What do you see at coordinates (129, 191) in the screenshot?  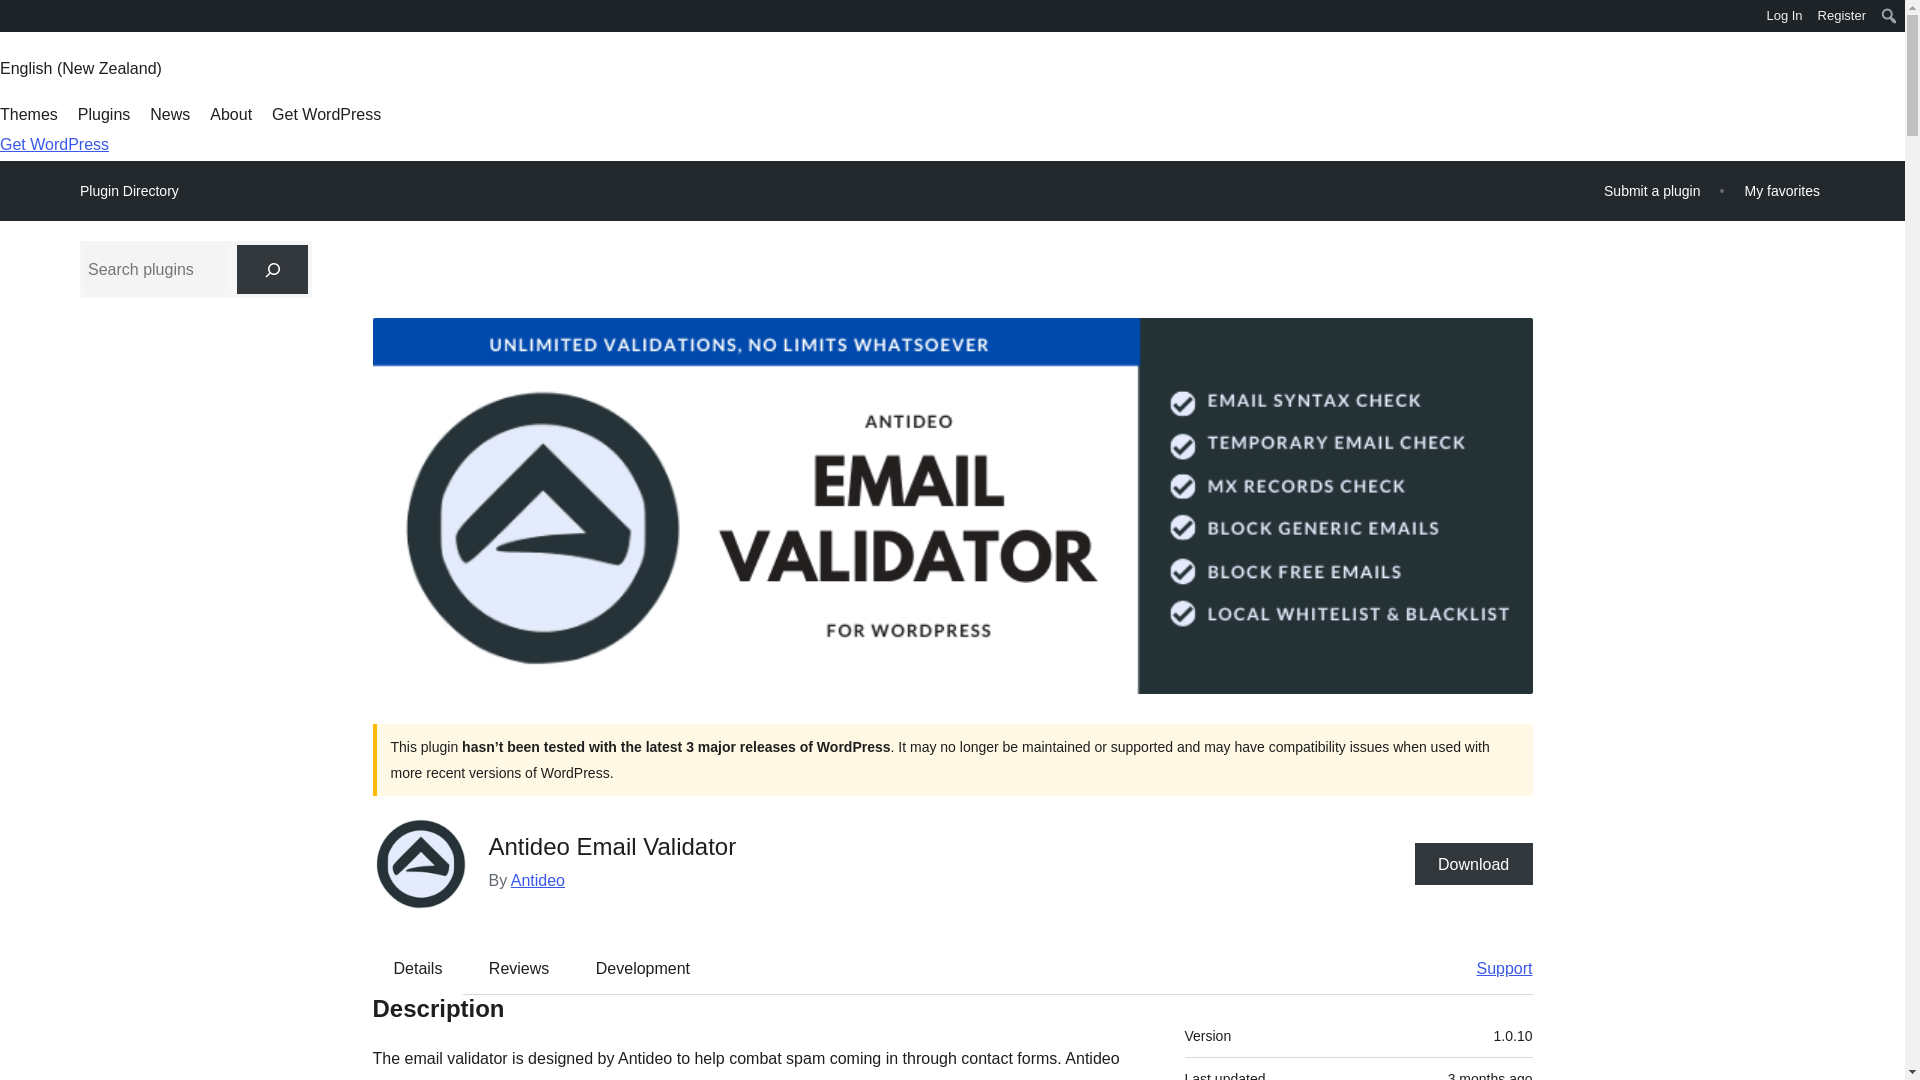 I see `Plugin Directory` at bounding box center [129, 191].